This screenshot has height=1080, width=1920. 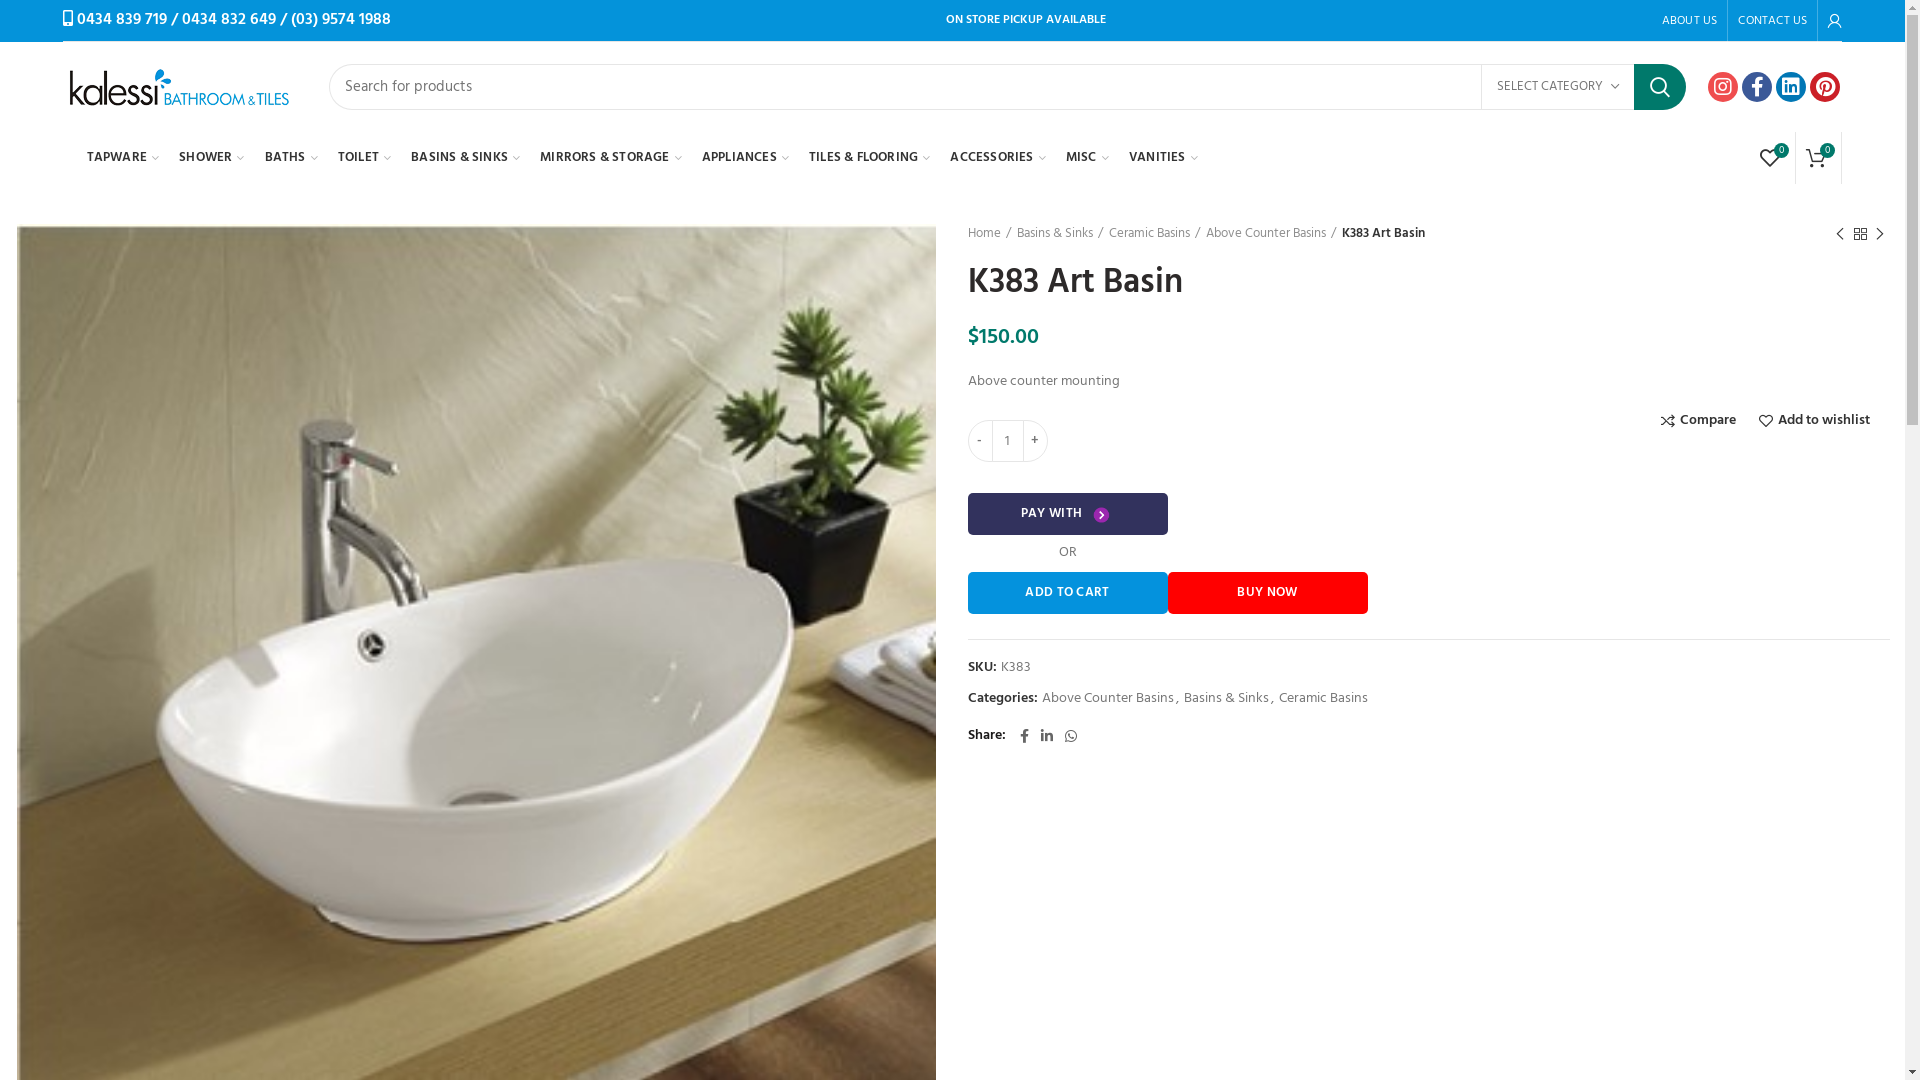 I want to click on facebook, so click(x=1757, y=87).